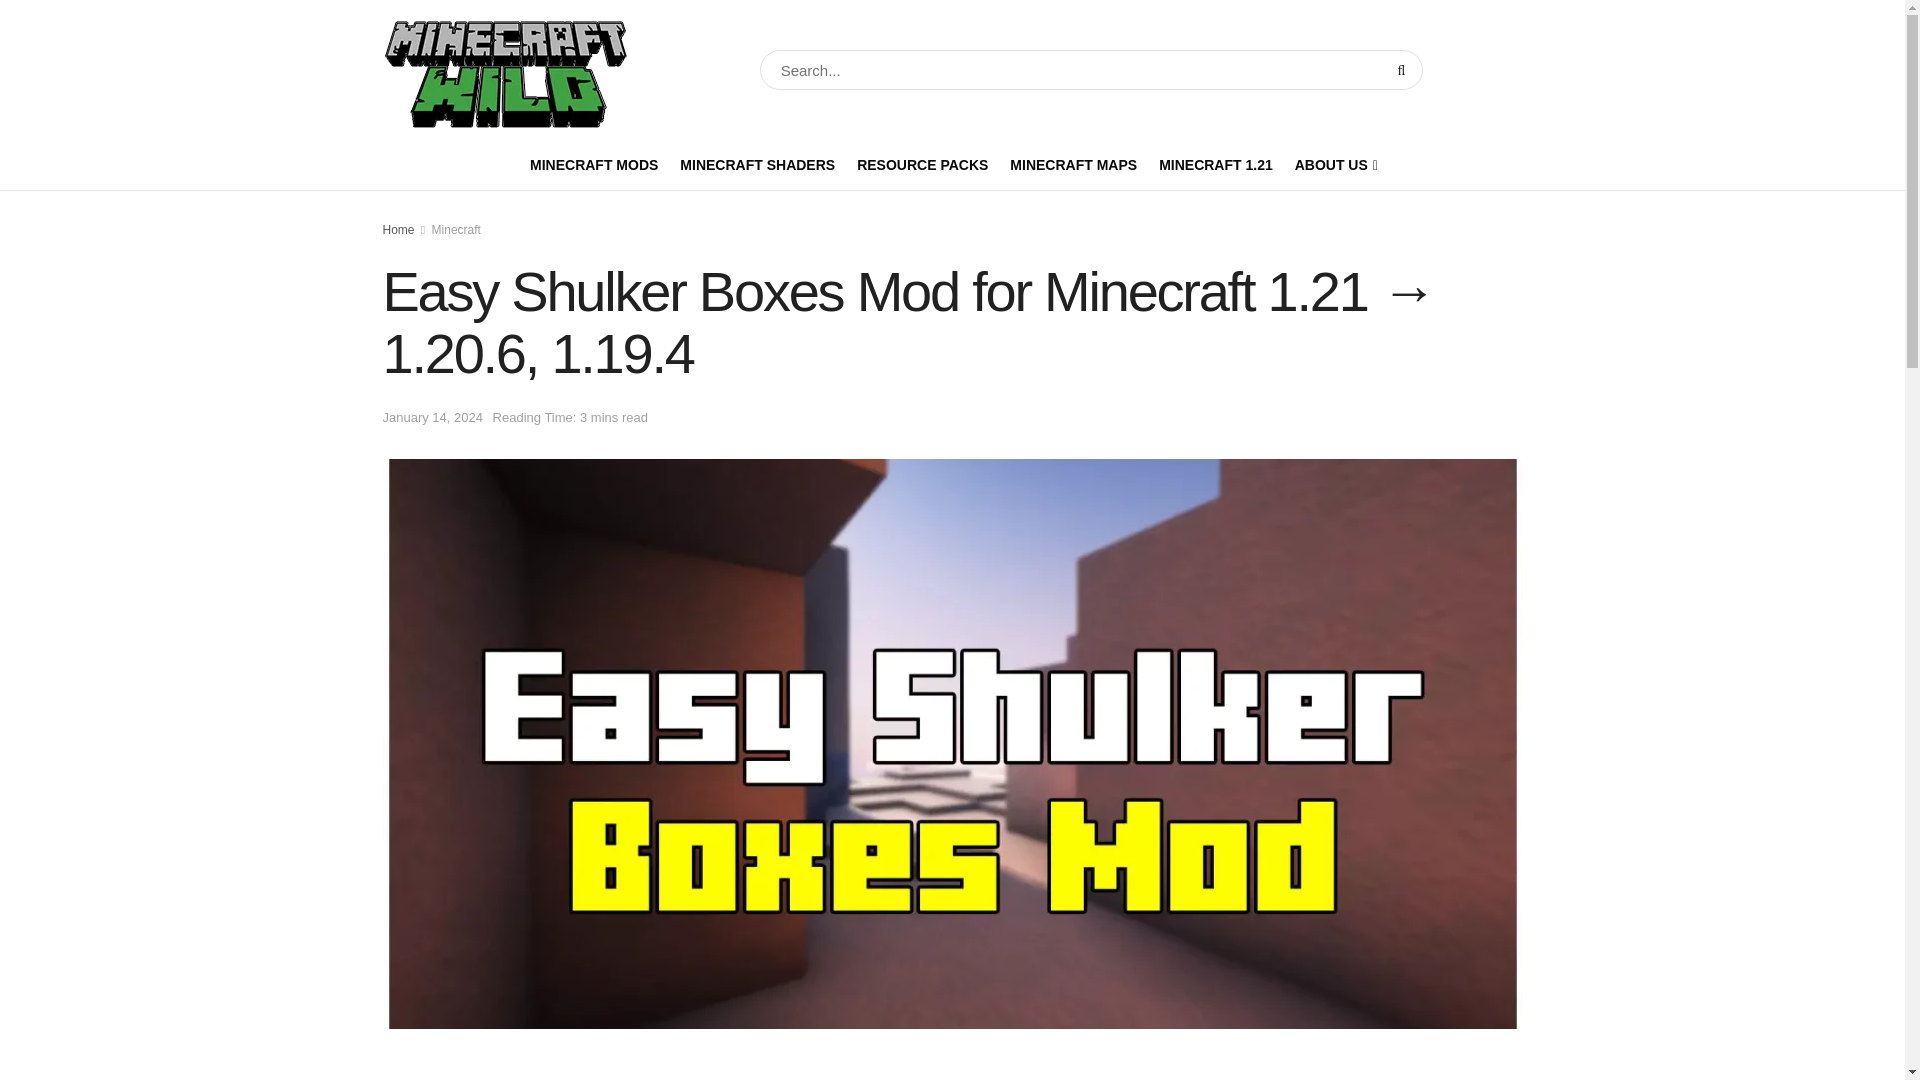  I want to click on Home, so click(398, 229).